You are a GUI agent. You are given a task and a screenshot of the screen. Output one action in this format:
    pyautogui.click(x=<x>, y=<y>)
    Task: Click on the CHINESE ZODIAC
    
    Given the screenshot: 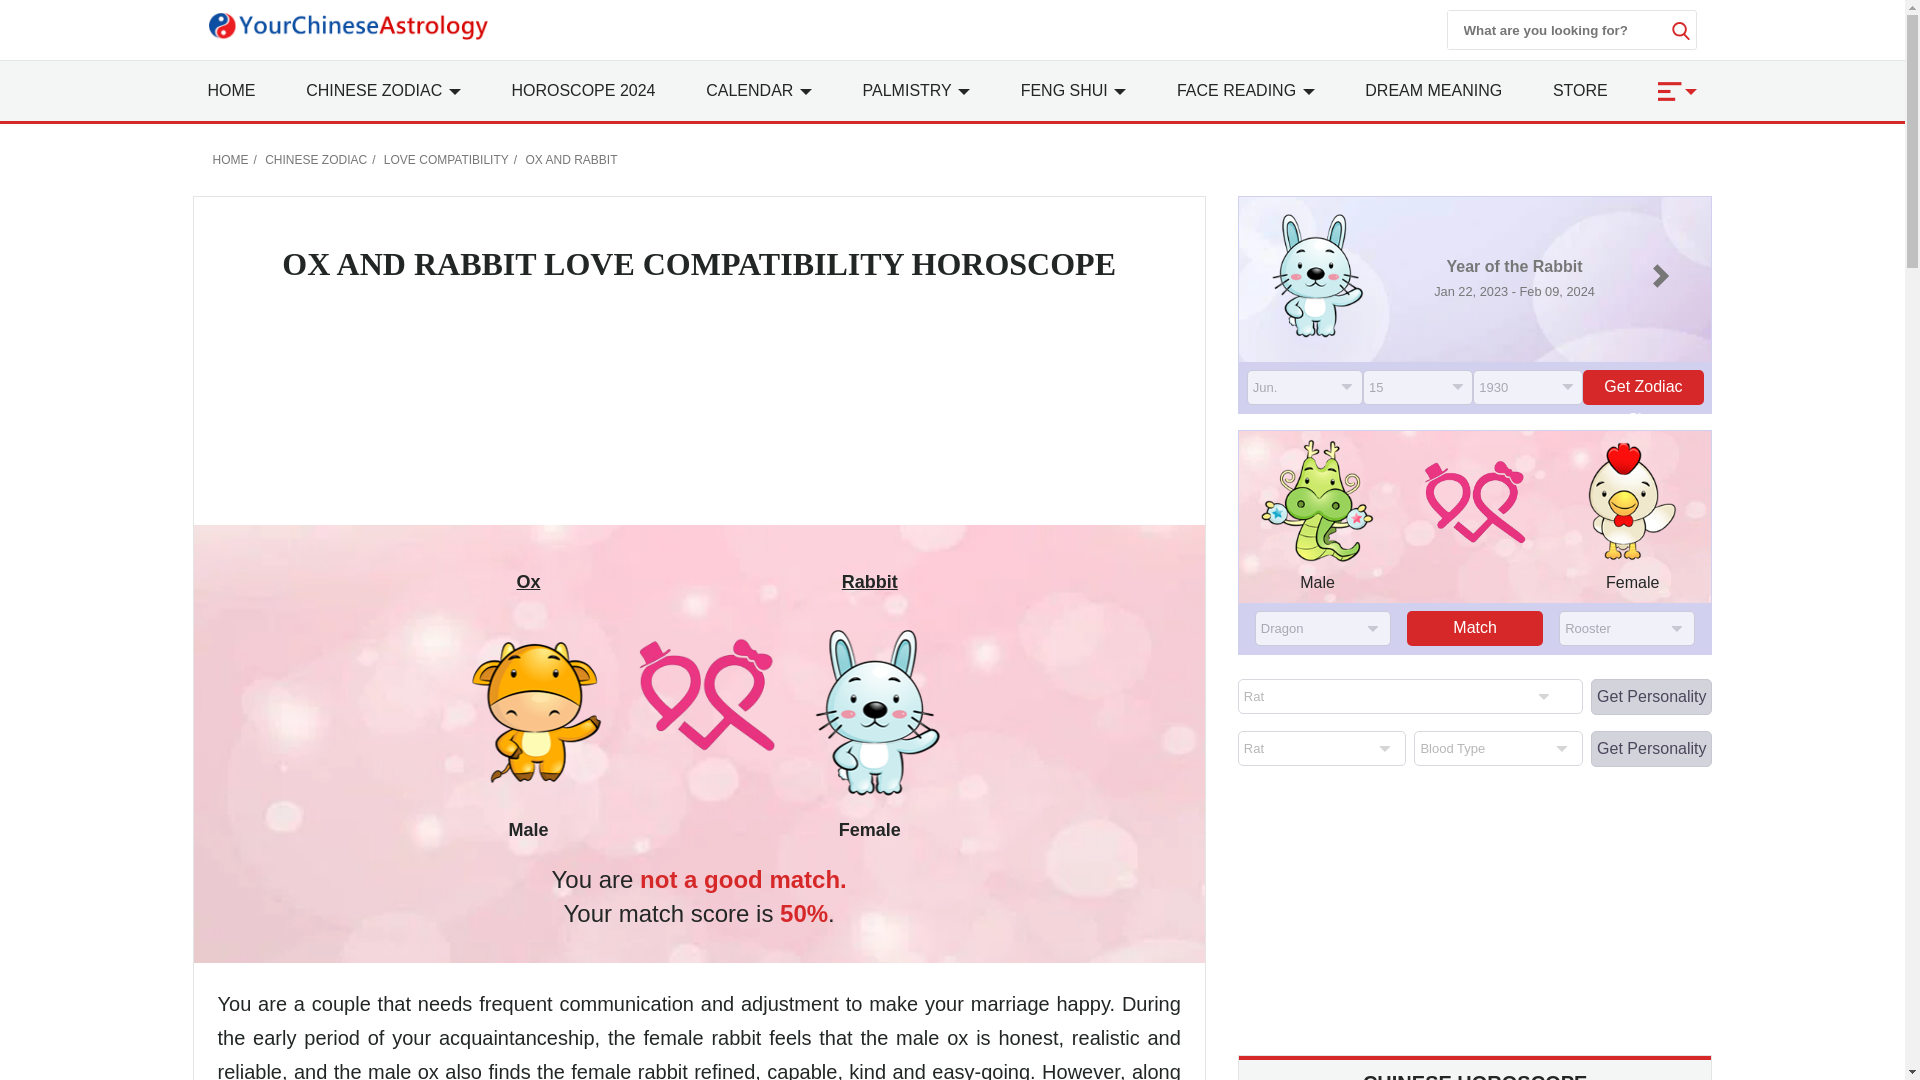 What is the action you would take?
    pyautogui.click(x=382, y=90)
    